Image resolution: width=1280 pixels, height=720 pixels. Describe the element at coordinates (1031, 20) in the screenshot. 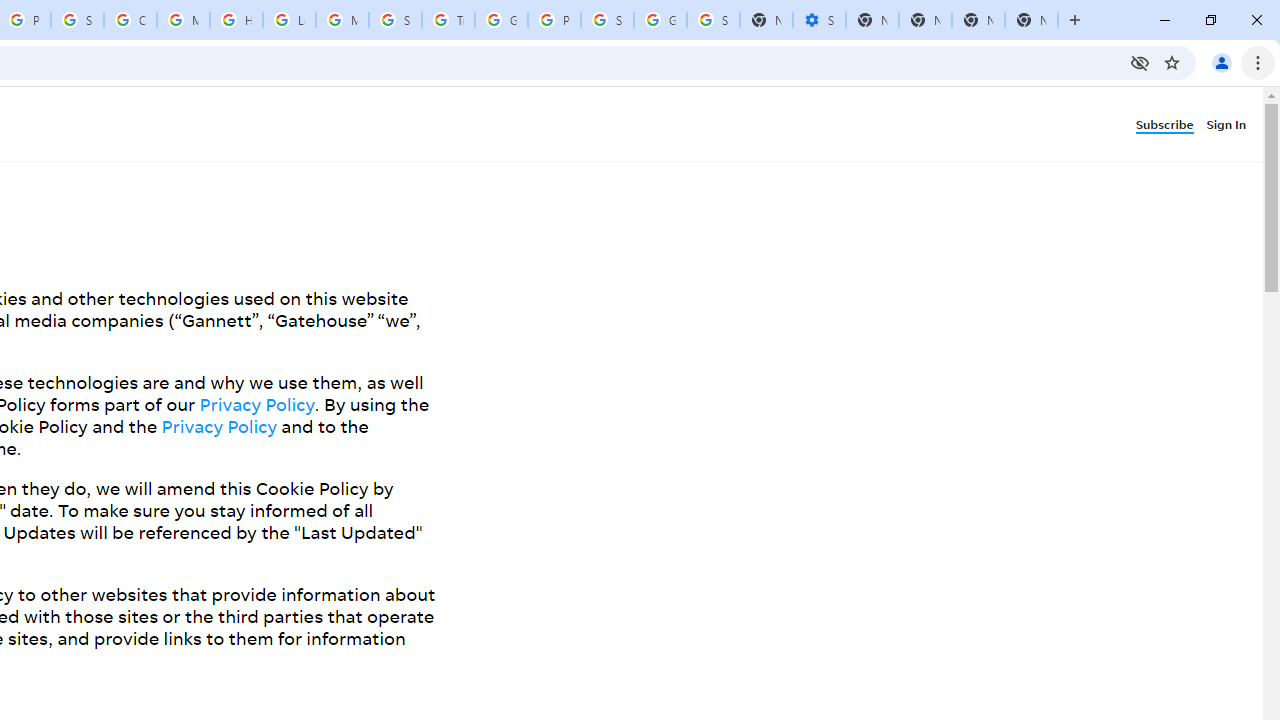

I see `New Tab` at that location.